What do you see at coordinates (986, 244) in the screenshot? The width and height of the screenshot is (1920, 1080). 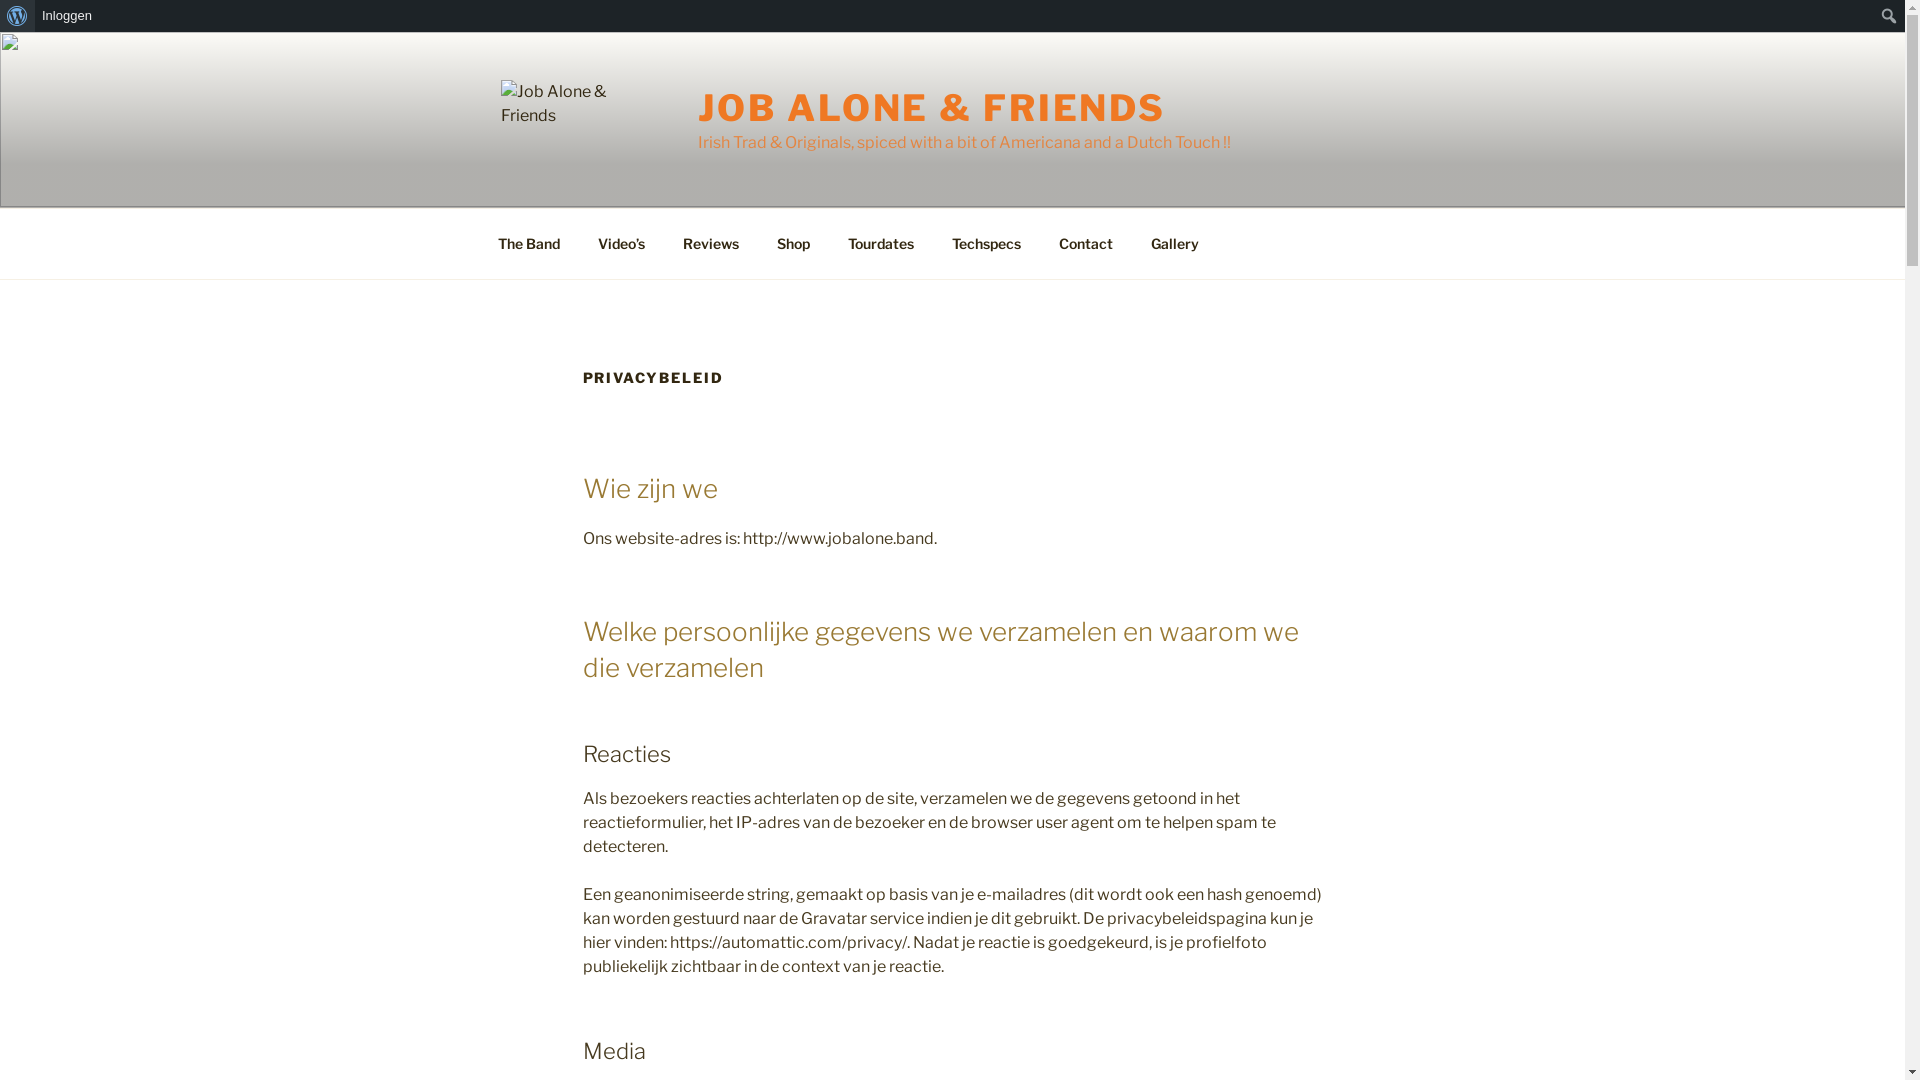 I see `Techspecs` at bounding box center [986, 244].